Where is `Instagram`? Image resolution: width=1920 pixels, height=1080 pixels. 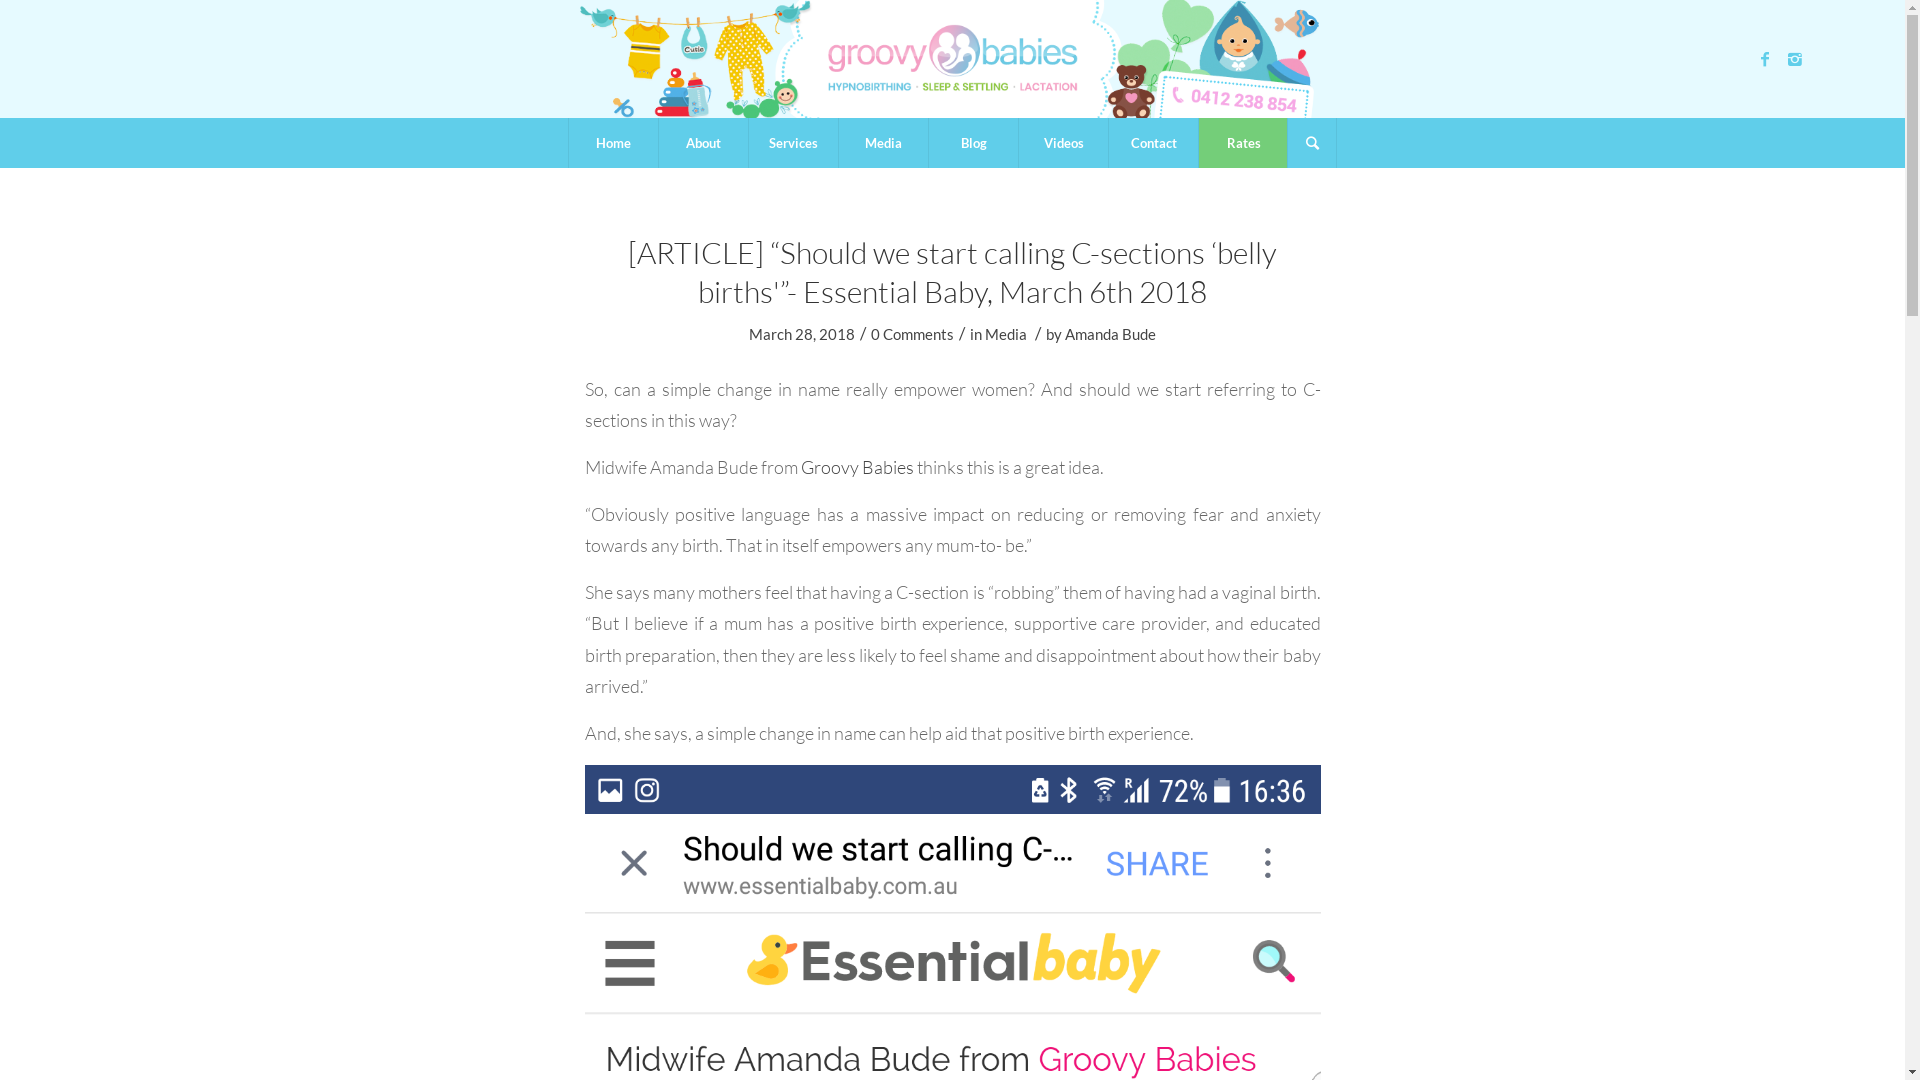 Instagram is located at coordinates (1795, 59).